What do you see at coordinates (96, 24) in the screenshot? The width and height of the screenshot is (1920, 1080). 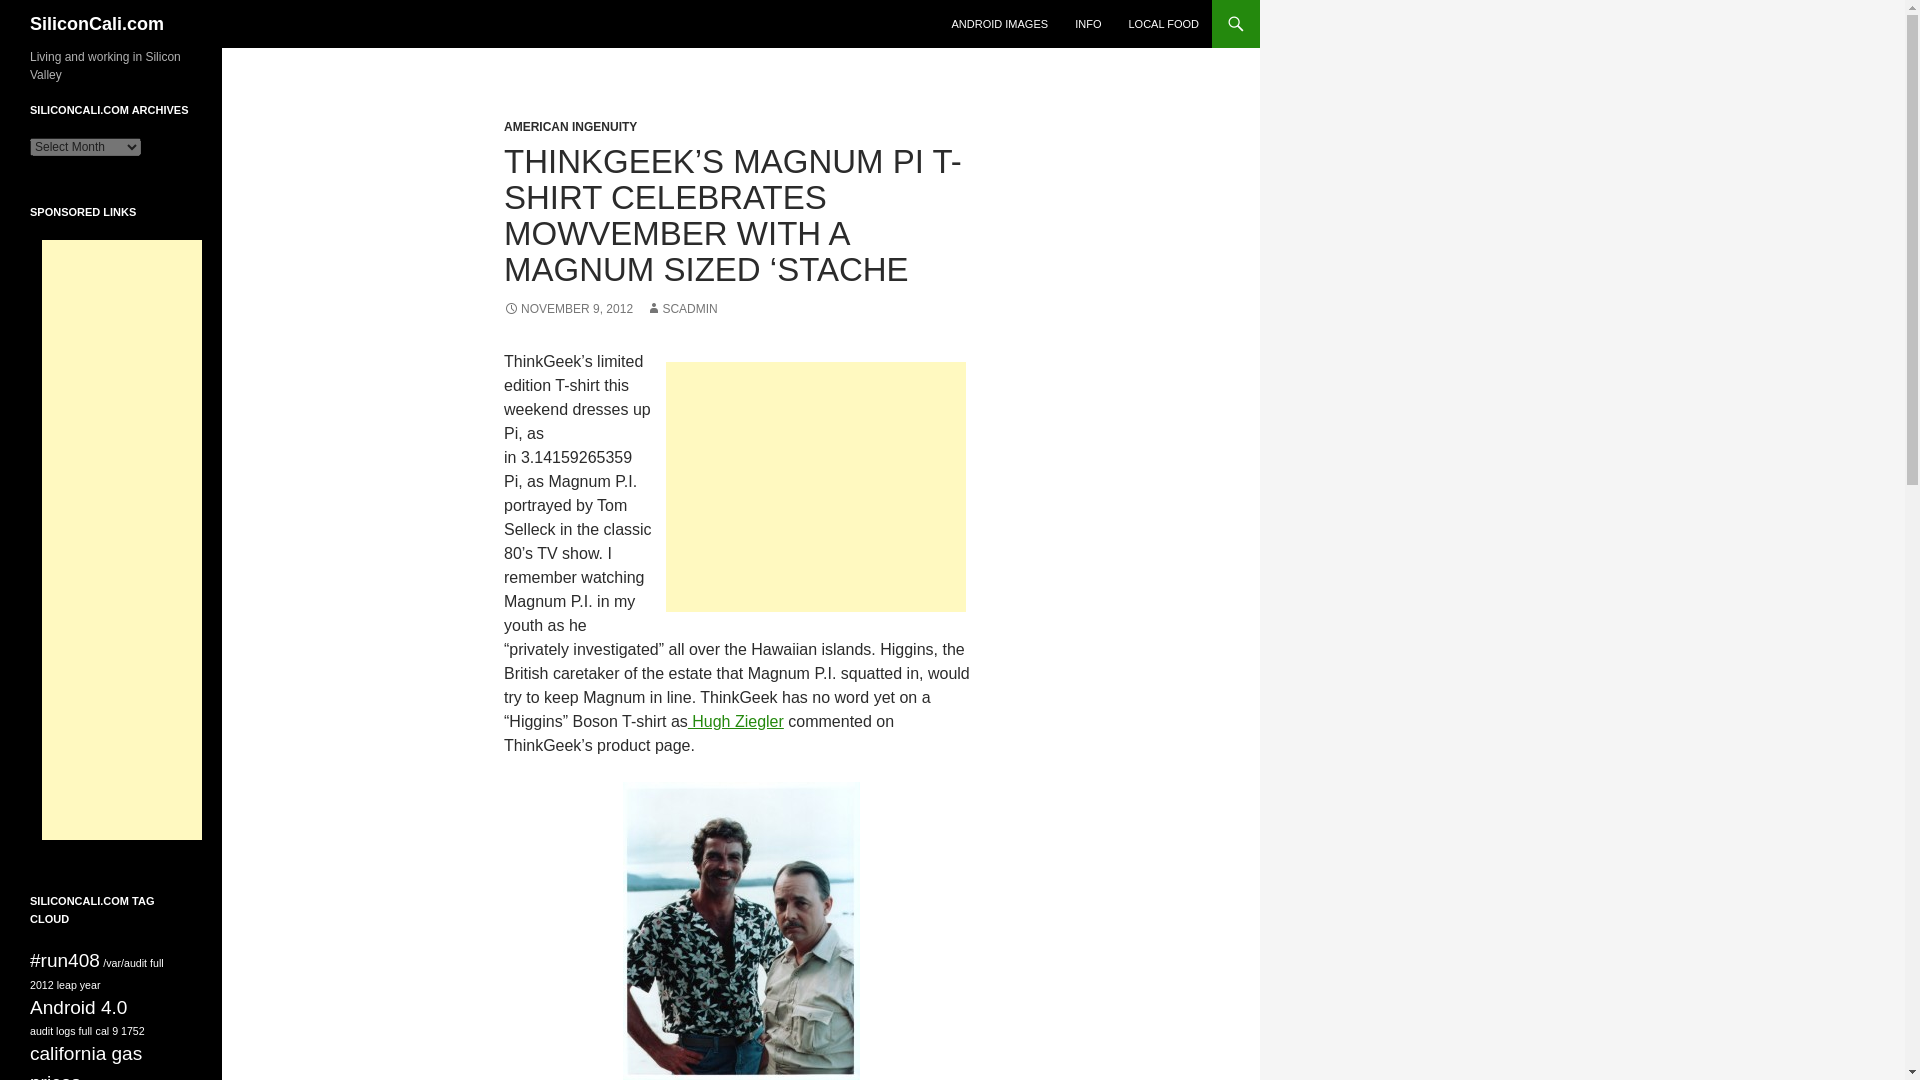 I see `SiliconCali.com` at bounding box center [96, 24].